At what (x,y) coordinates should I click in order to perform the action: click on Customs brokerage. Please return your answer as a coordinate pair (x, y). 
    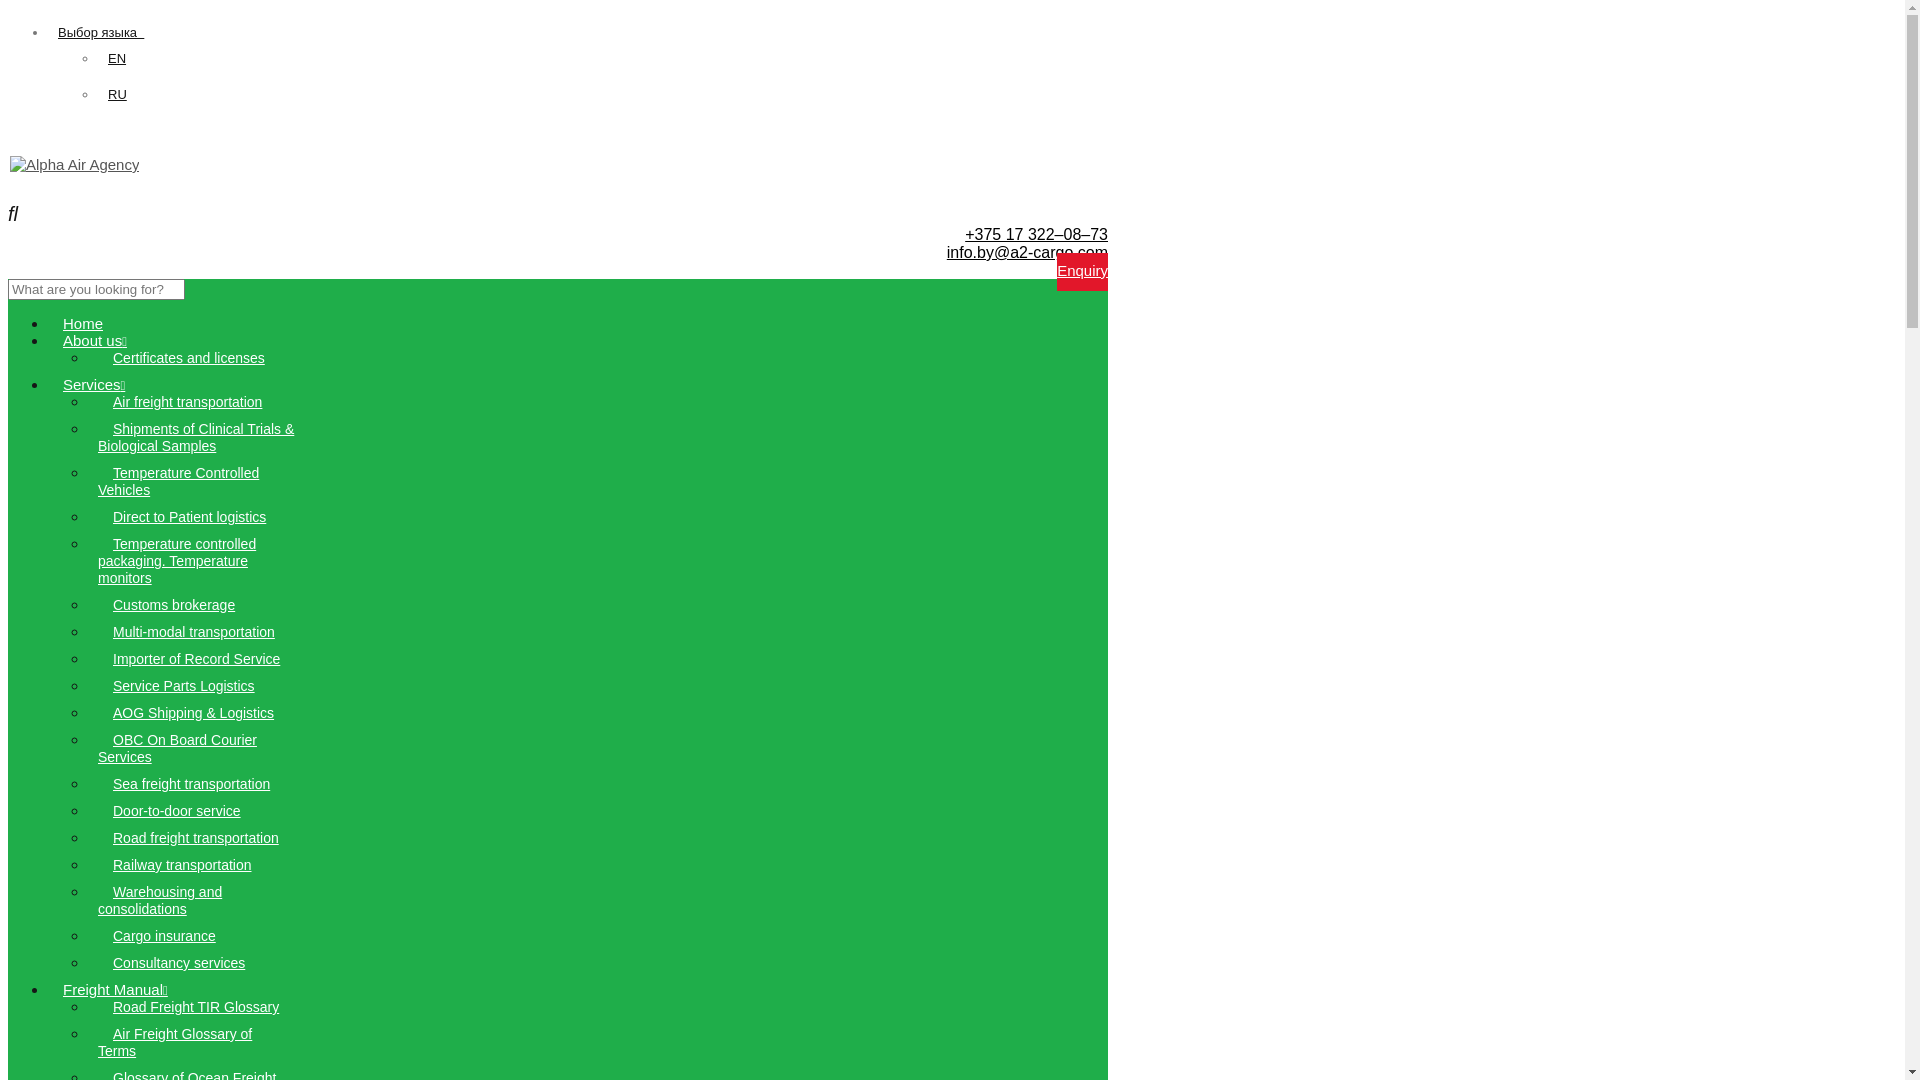
    Looking at the image, I should click on (174, 604).